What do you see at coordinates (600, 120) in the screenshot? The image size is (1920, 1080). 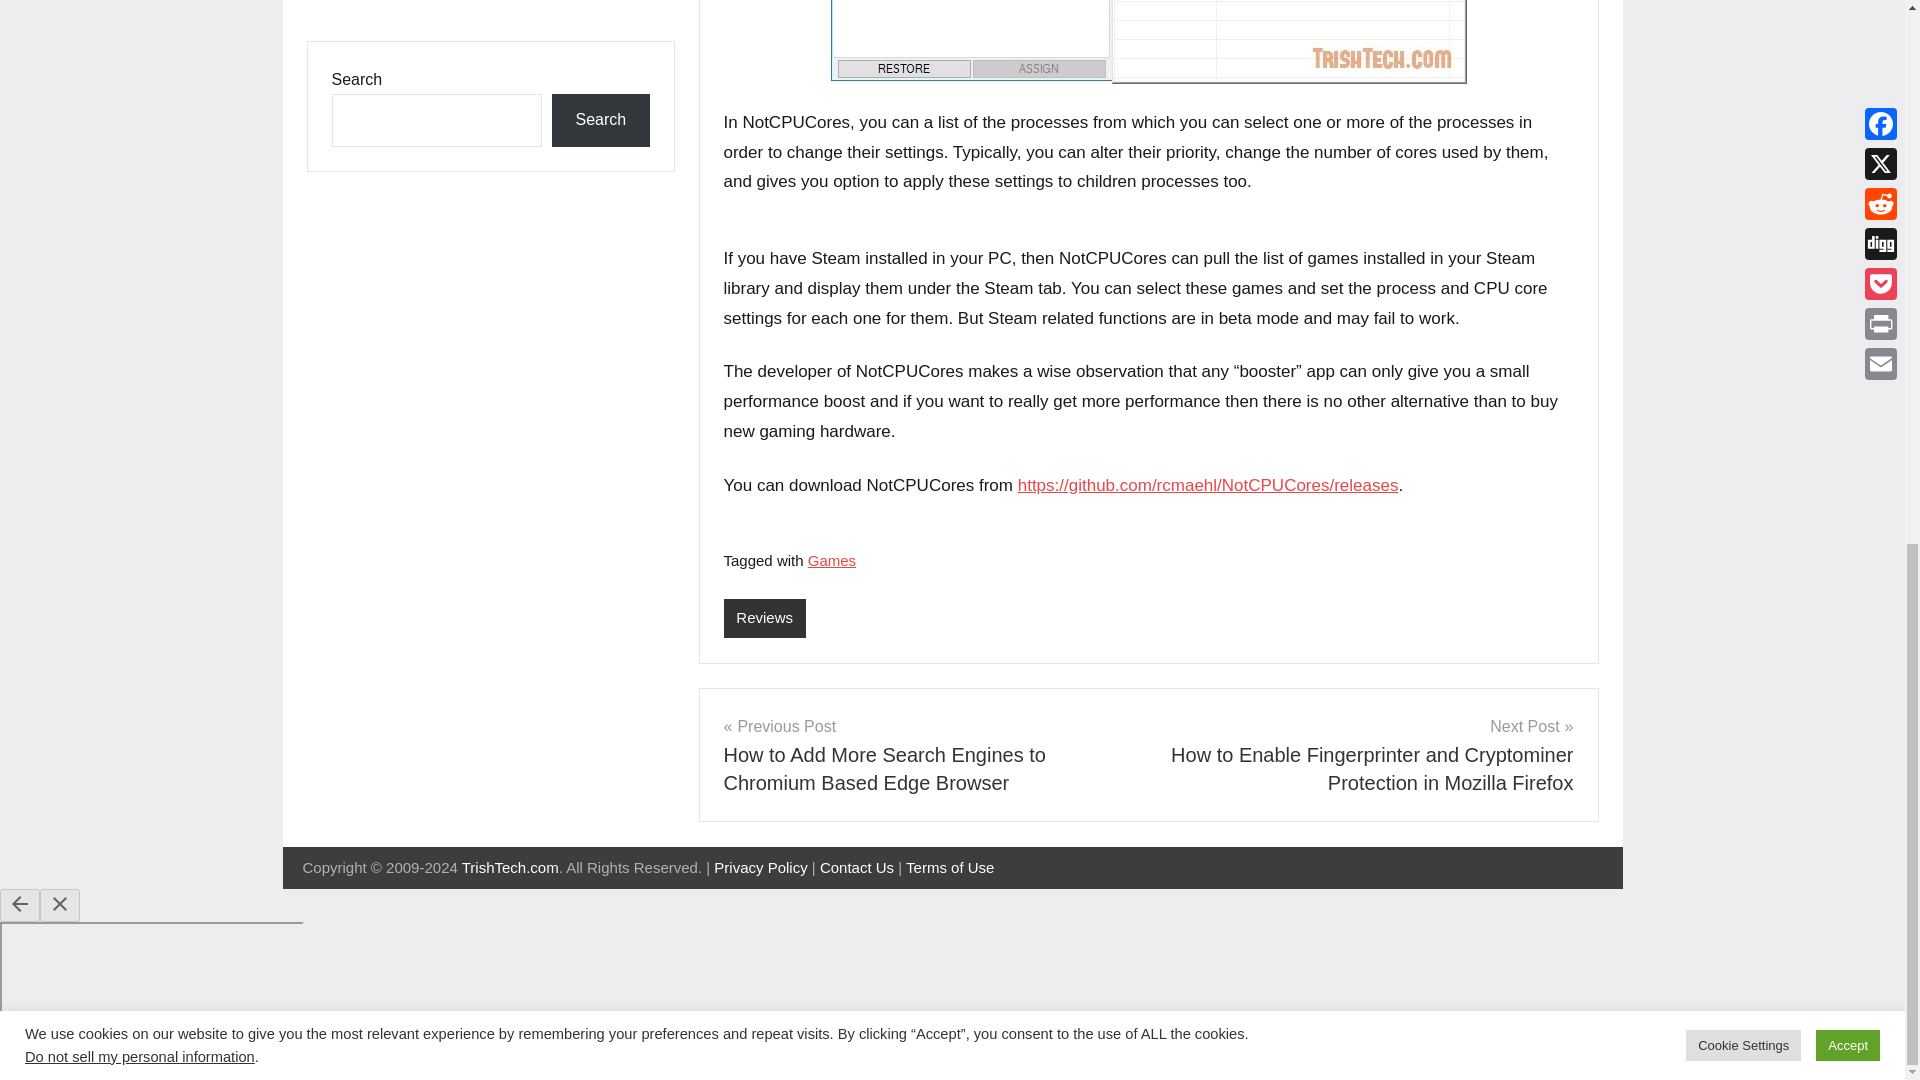 I see `Search` at bounding box center [600, 120].